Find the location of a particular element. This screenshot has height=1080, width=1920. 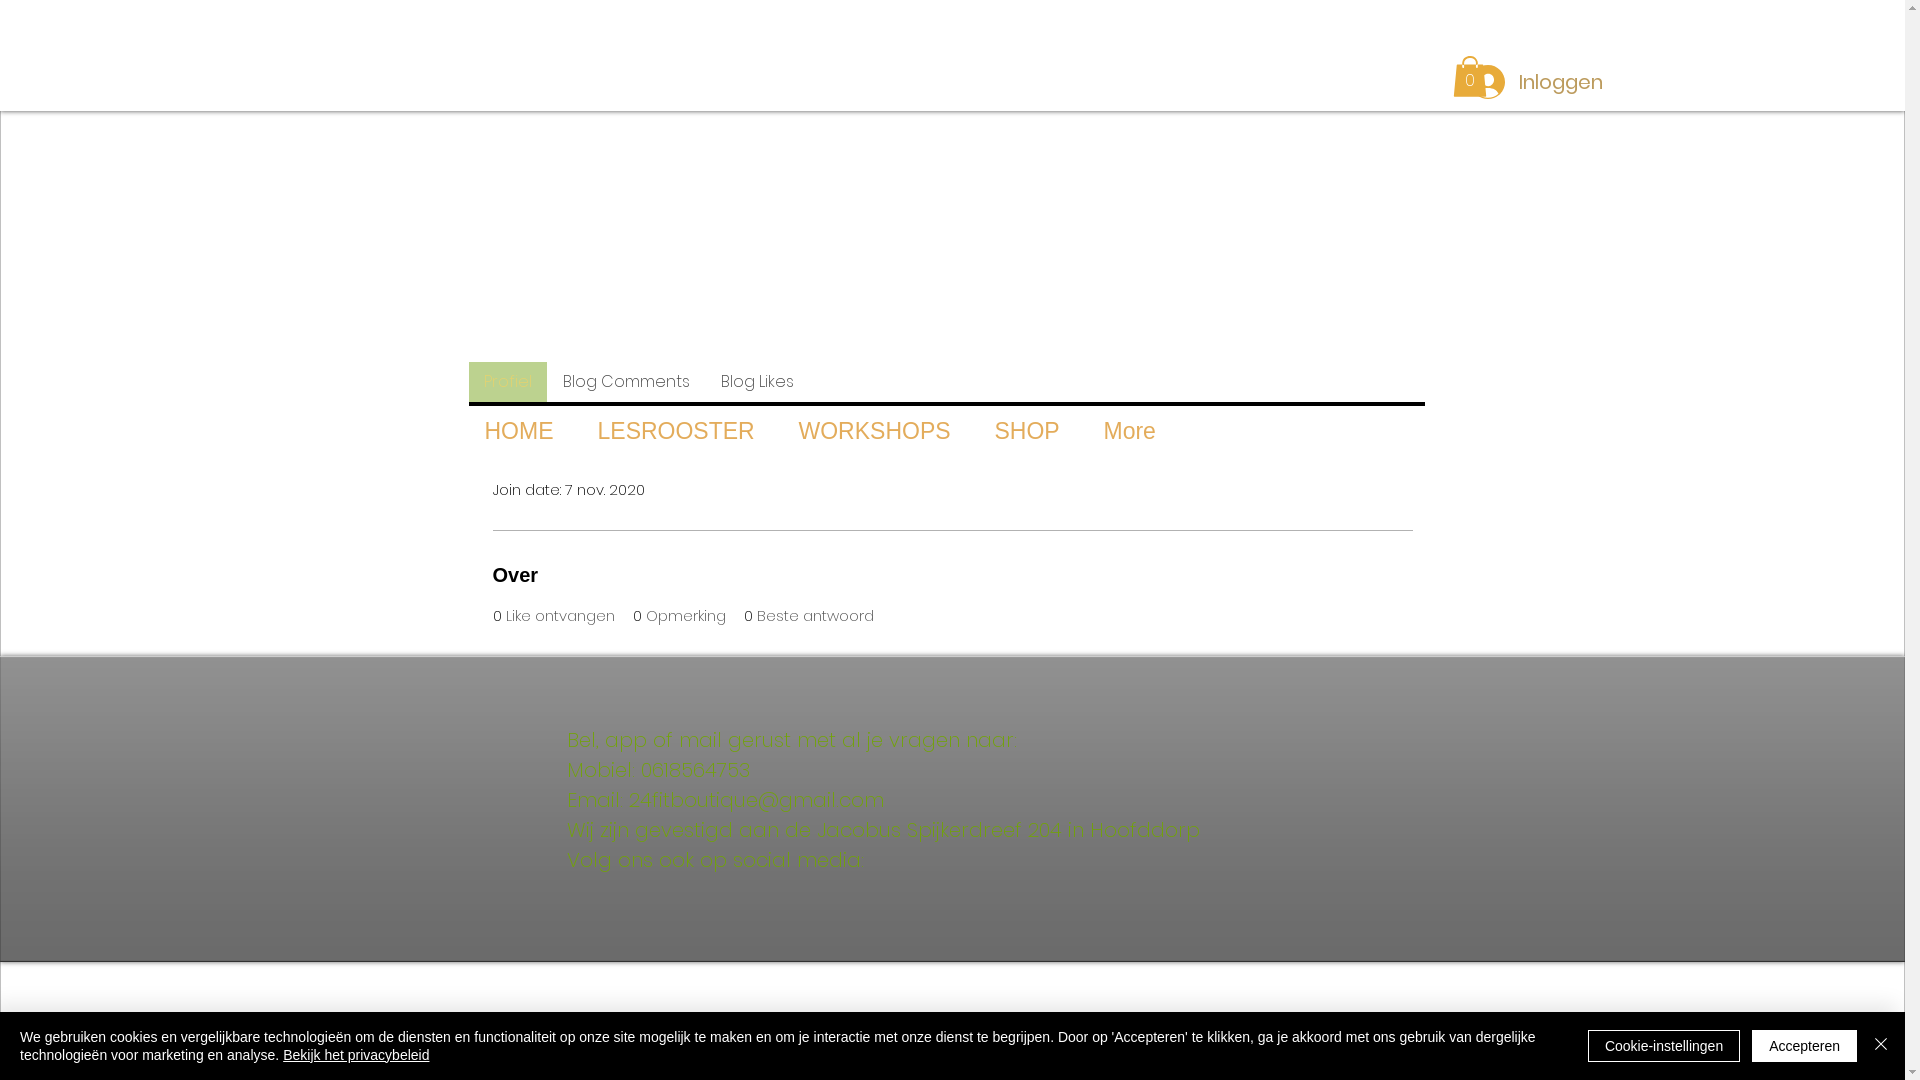

Inloggen is located at coordinates (1536, 81).